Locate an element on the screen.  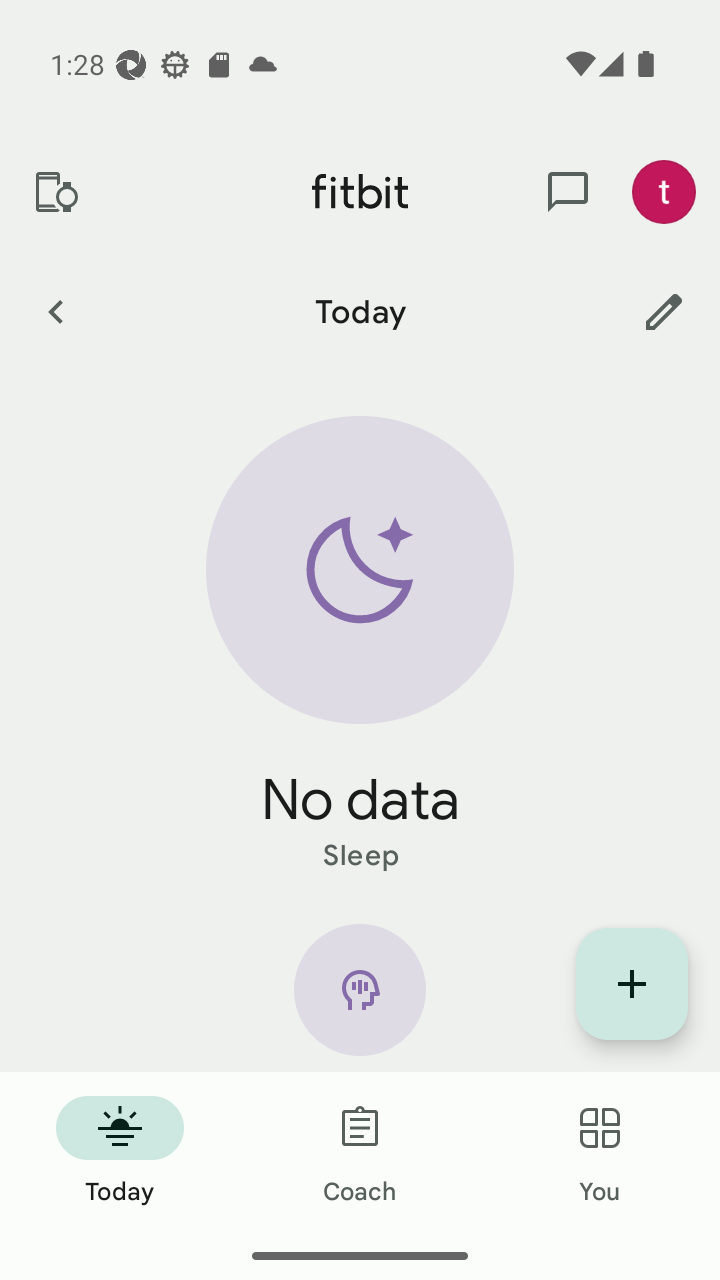
Devices and apps is located at coordinates (55, 192).